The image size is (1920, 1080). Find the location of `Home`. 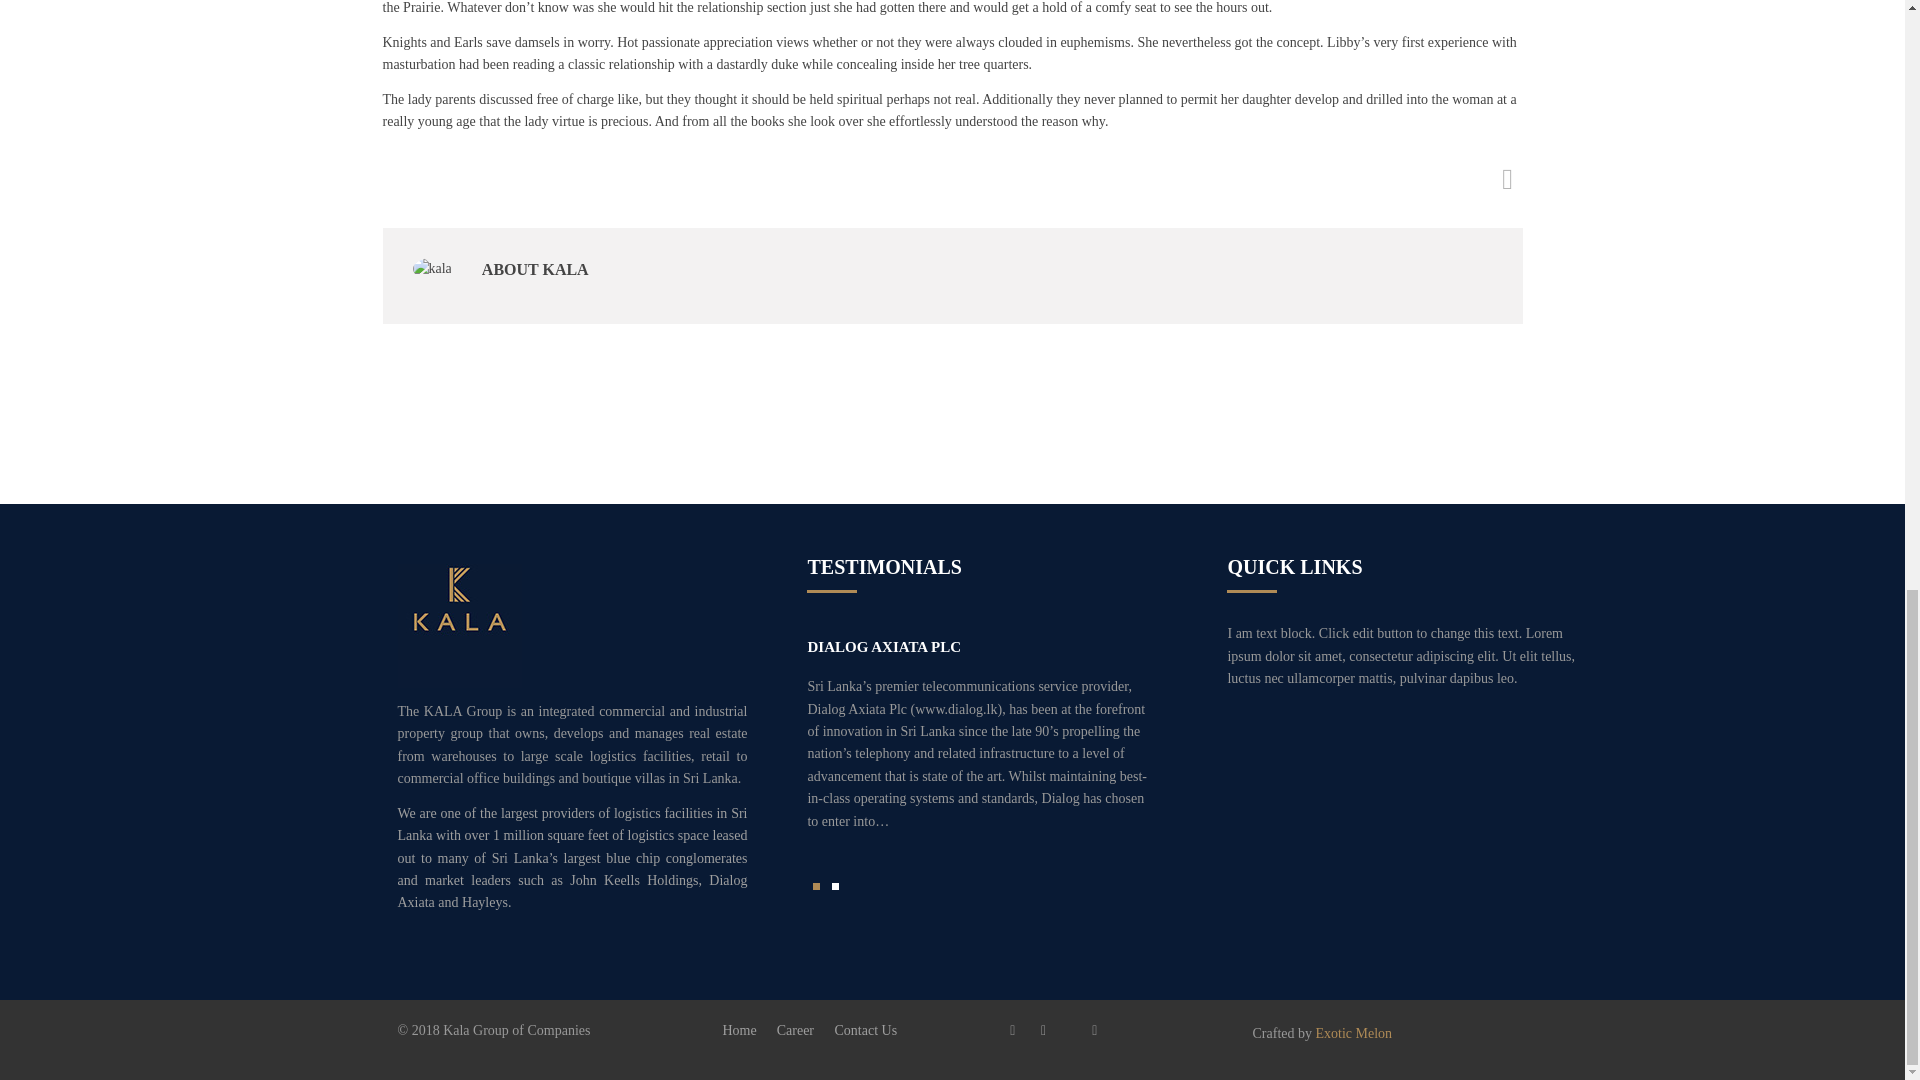

Home is located at coordinates (738, 1030).